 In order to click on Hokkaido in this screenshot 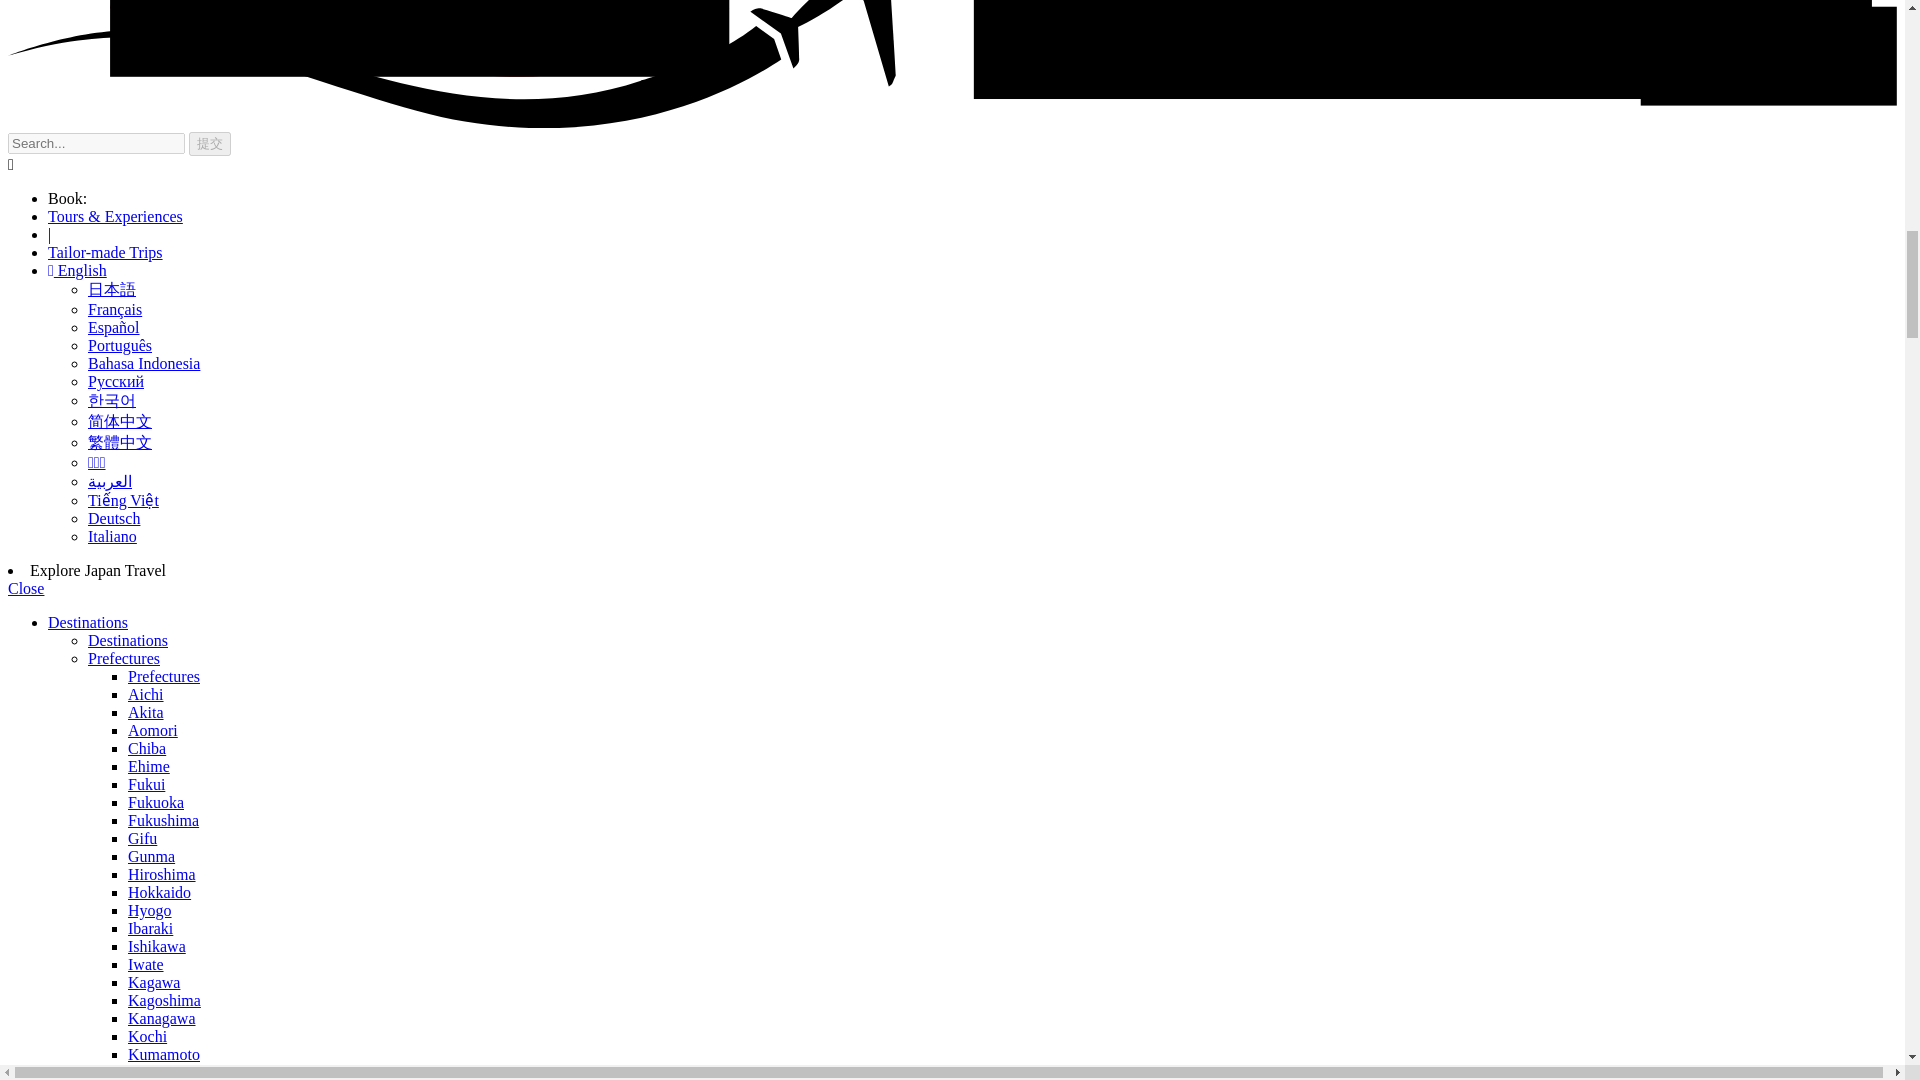, I will do `click(159, 892)`.